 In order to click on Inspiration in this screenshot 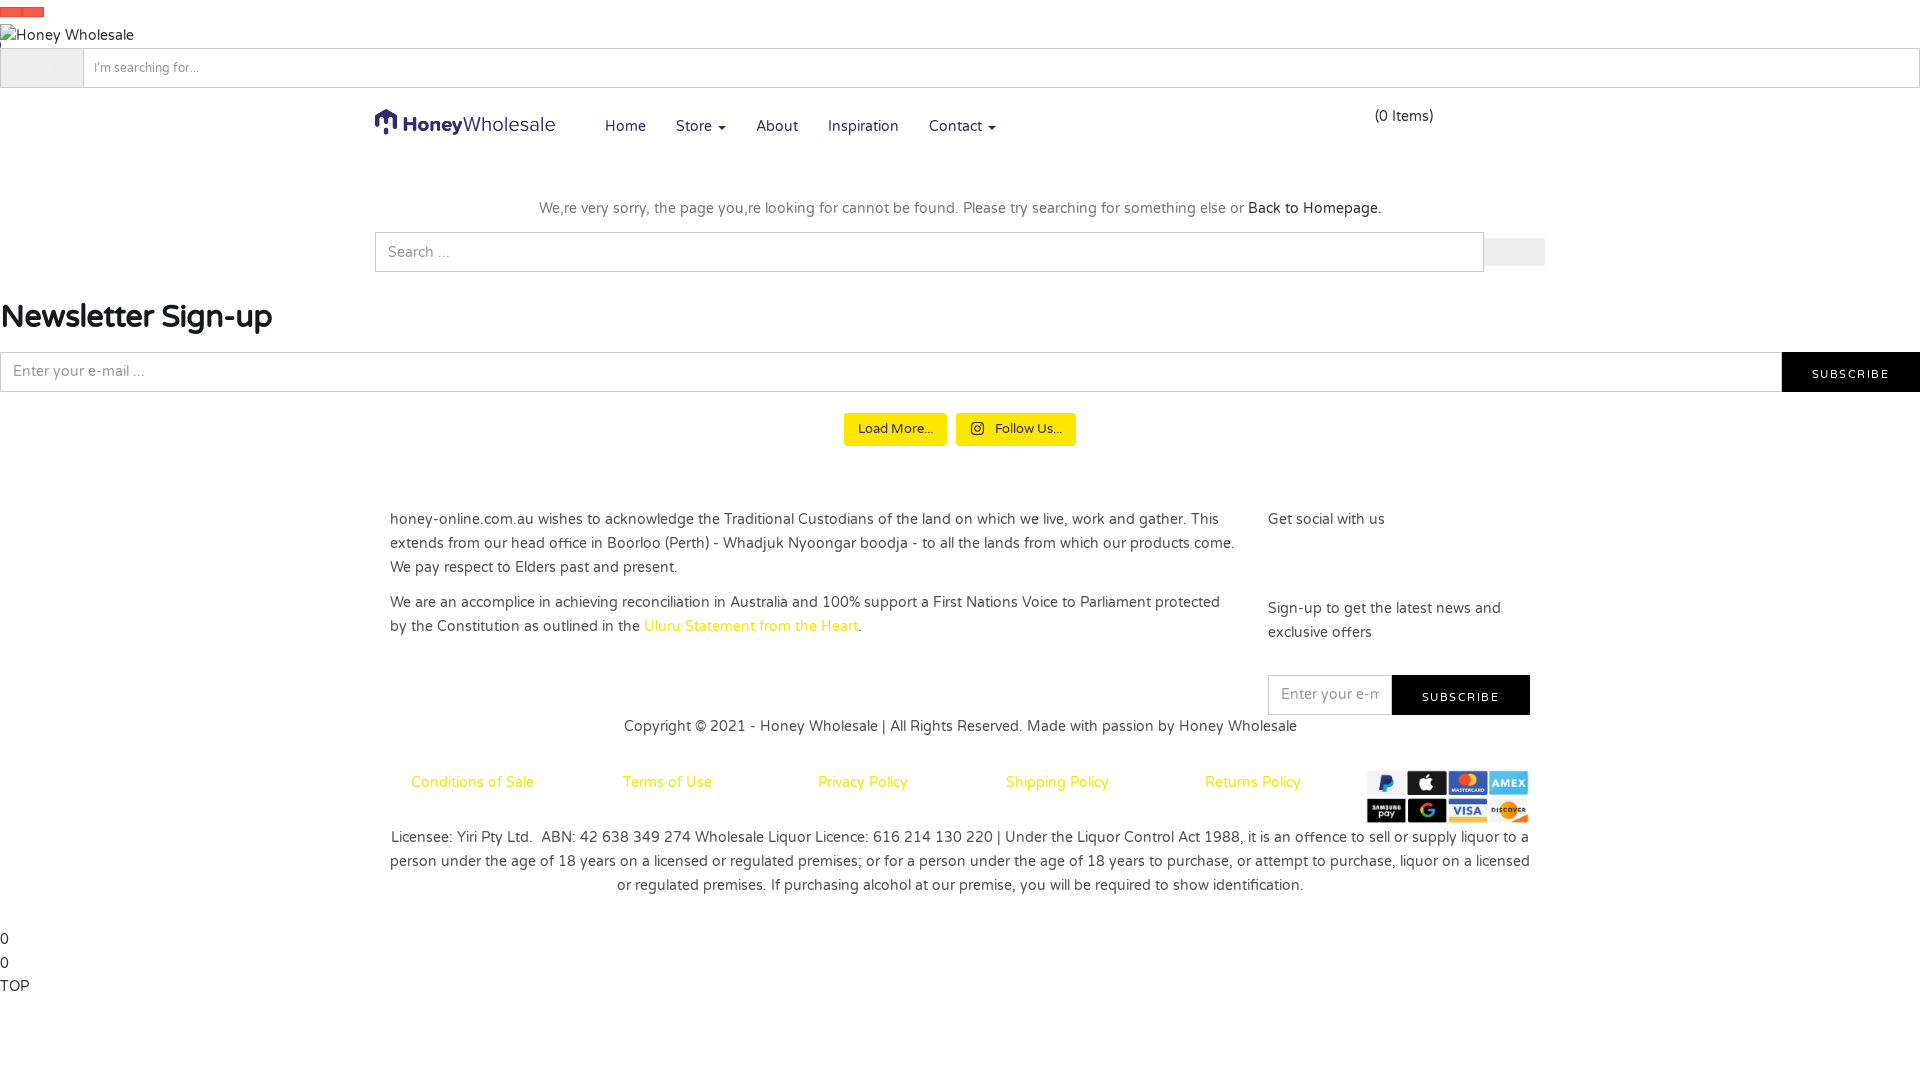, I will do `click(864, 126)`.